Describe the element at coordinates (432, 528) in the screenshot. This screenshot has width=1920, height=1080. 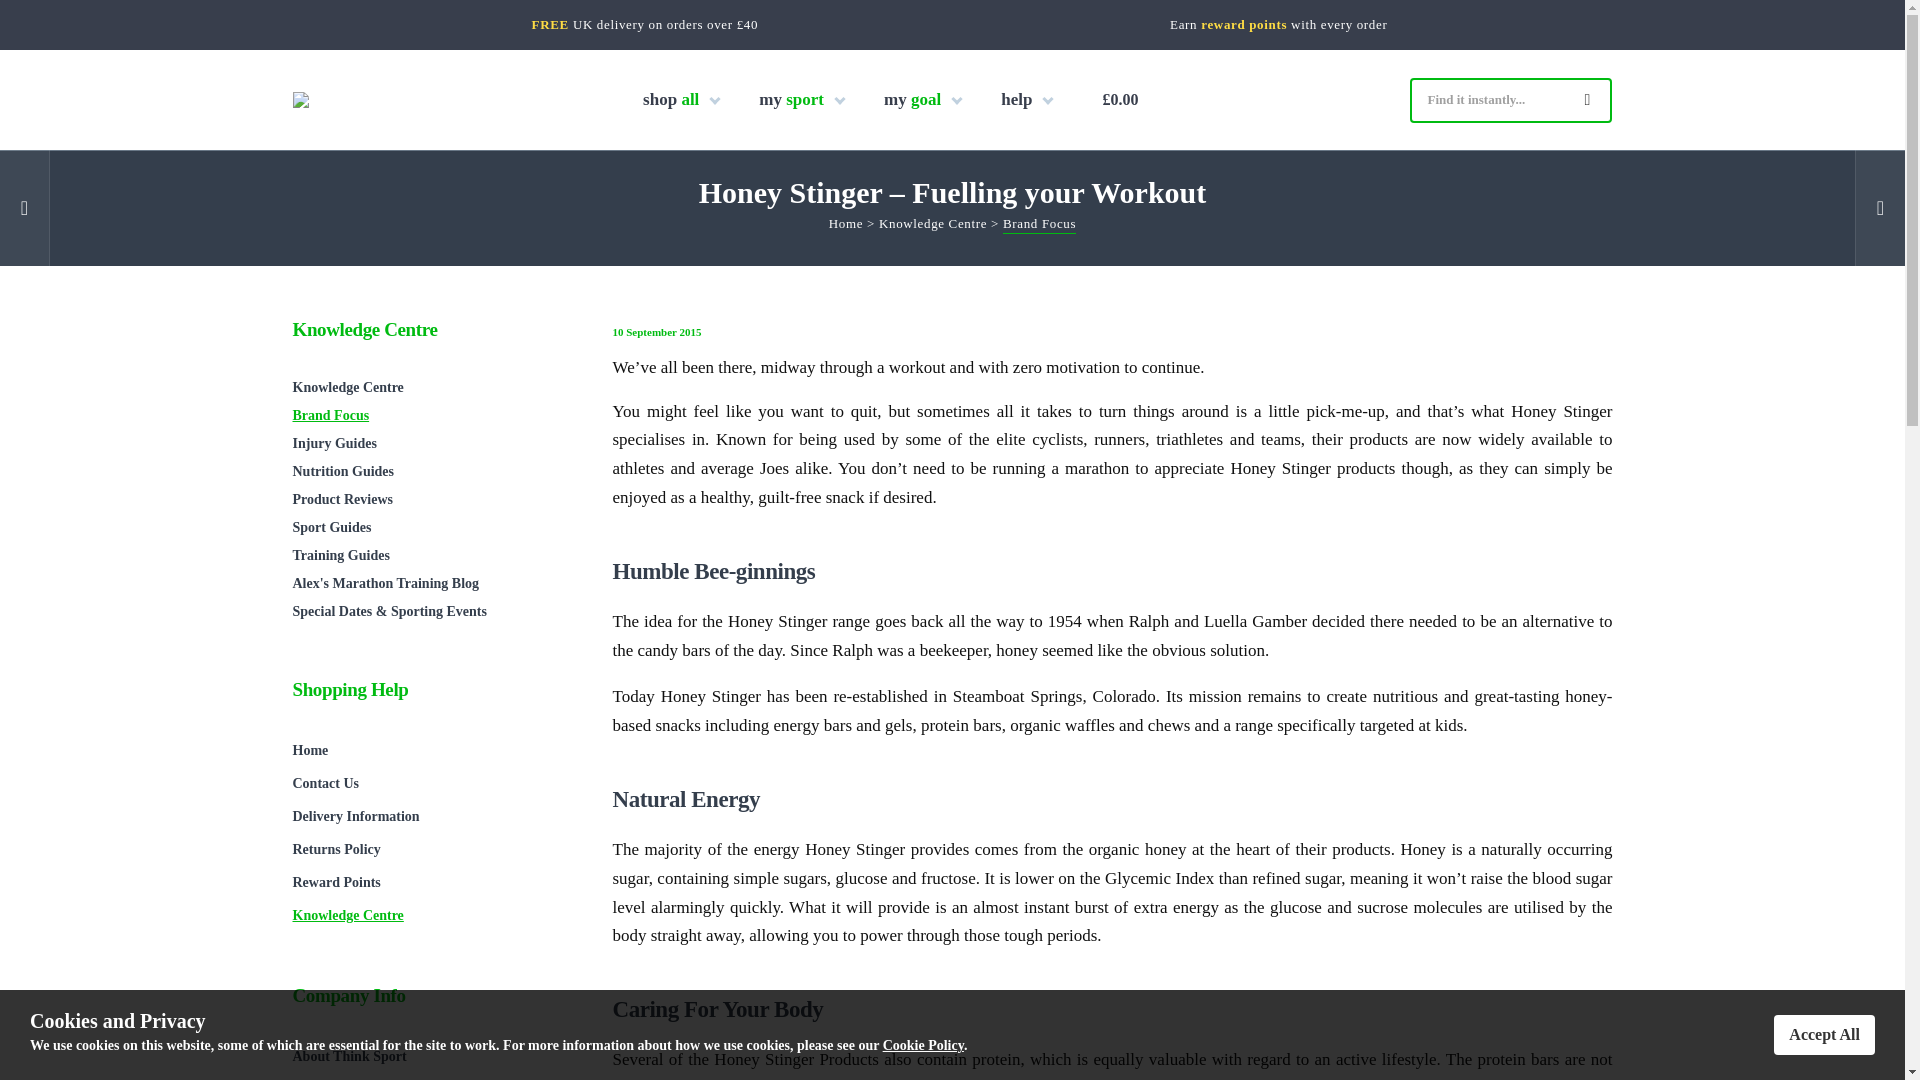
I see `Sport Guides` at that location.